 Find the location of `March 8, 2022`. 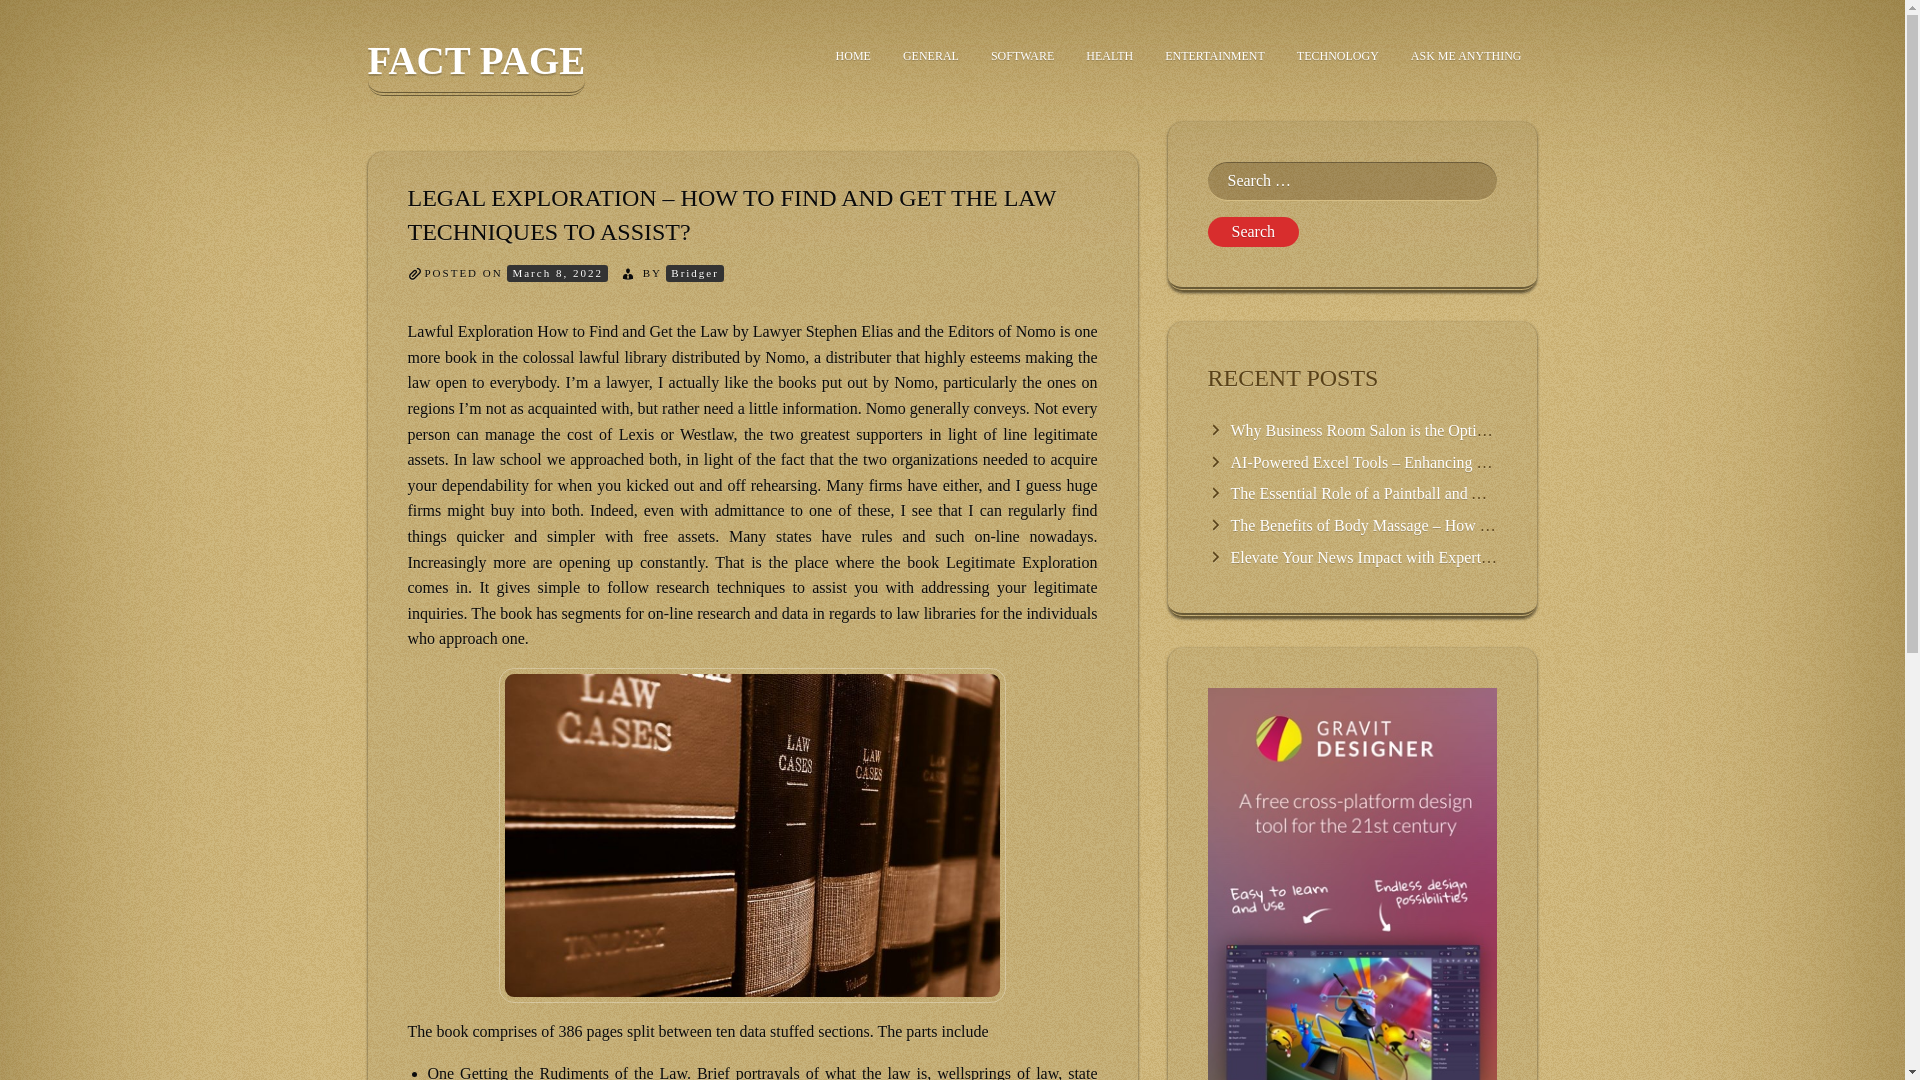

March 8, 2022 is located at coordinates (556, 272).